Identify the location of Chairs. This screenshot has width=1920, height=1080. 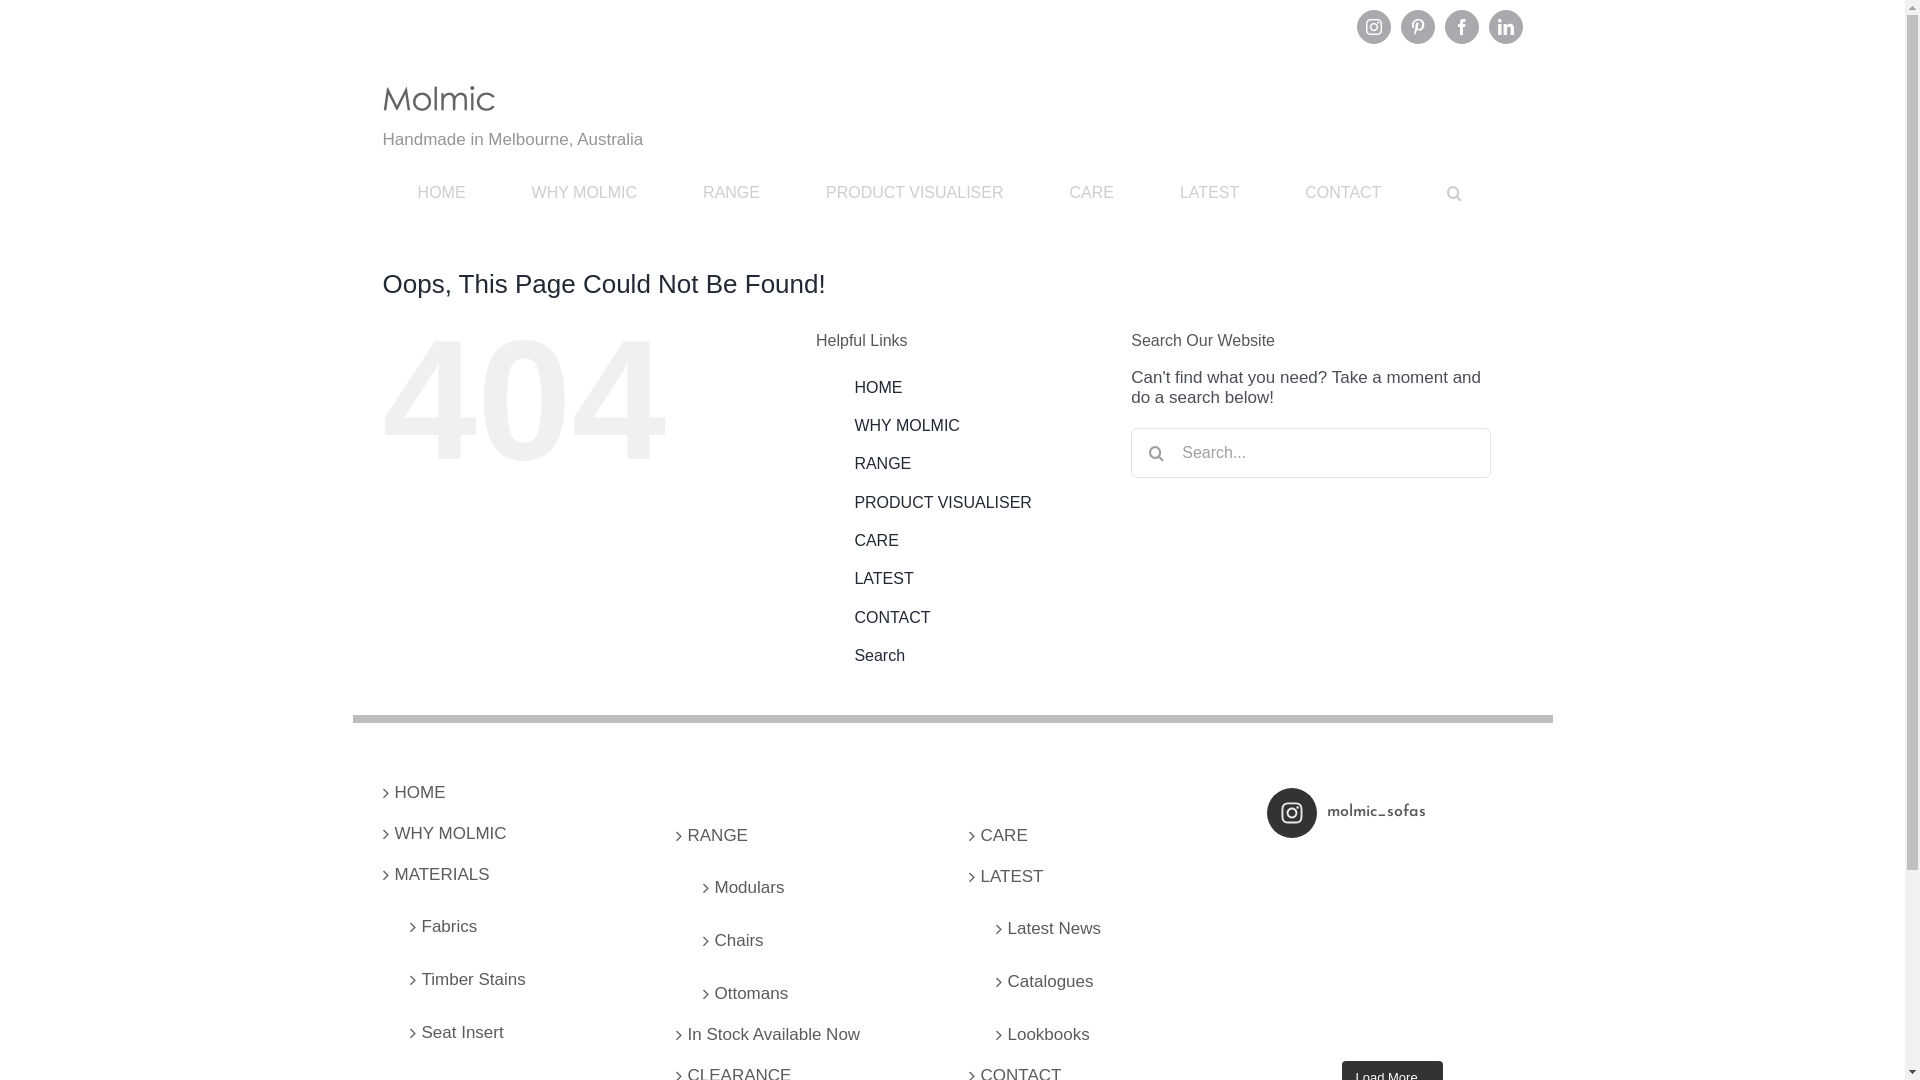
(815, 935).